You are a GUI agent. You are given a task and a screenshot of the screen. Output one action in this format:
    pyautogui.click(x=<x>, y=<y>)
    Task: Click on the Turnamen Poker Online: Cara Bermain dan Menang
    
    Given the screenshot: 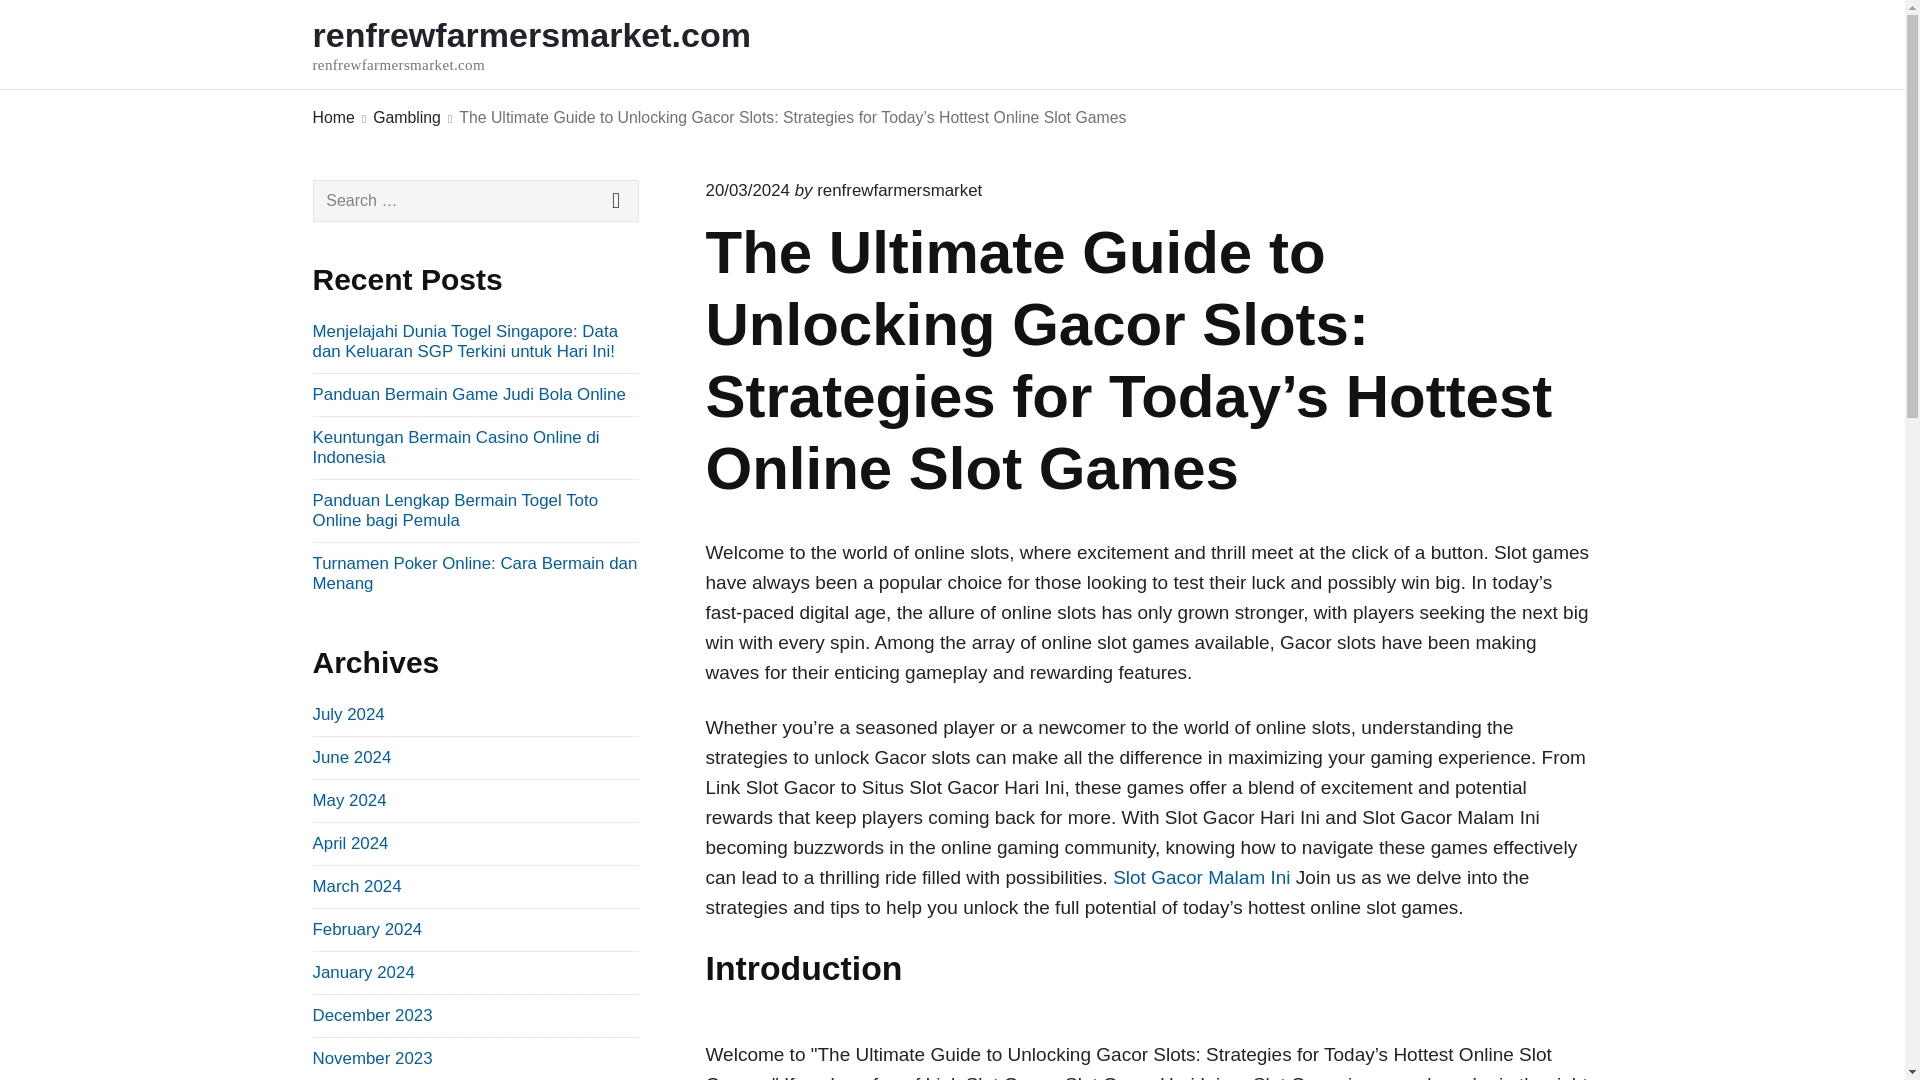 What is the action you would take?
    pyautogui.click(x=362, y=972)
    